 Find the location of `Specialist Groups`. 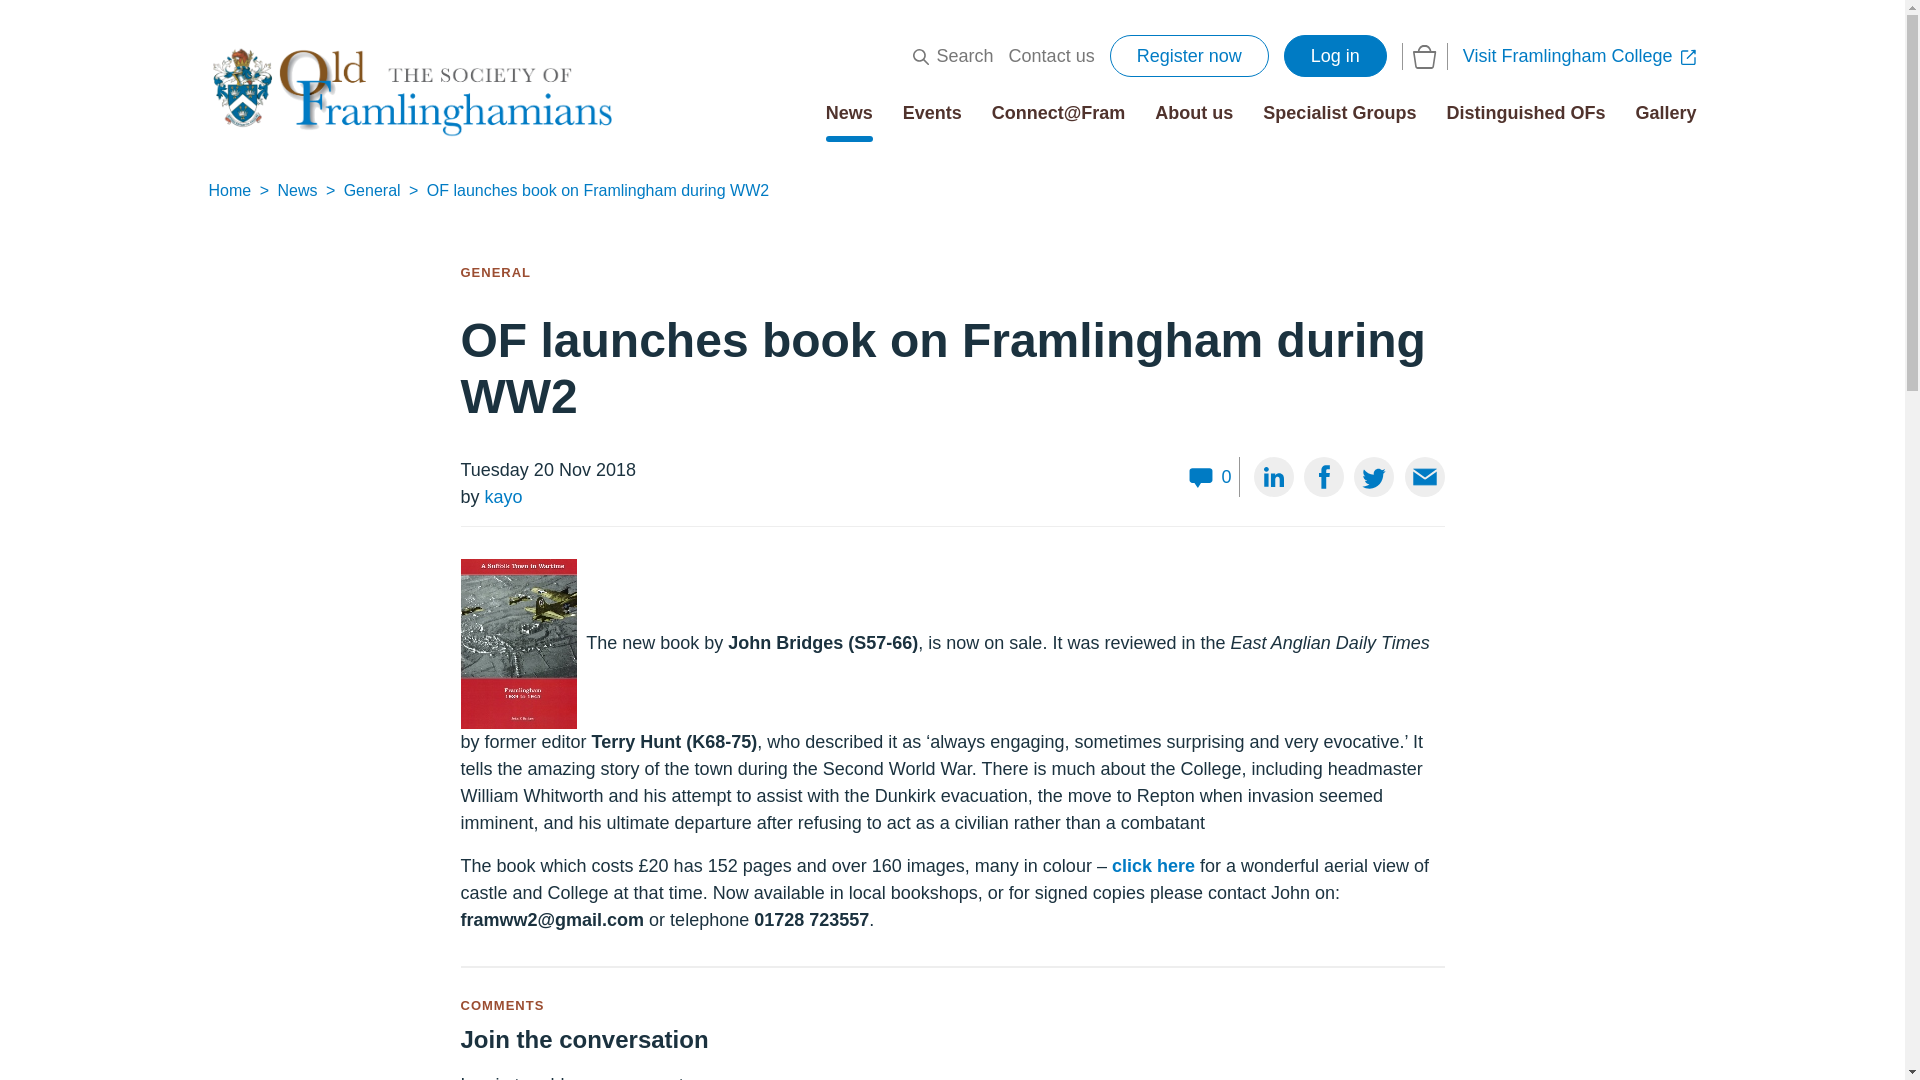

Specialist Groups is located at coordinates (1340, 112).